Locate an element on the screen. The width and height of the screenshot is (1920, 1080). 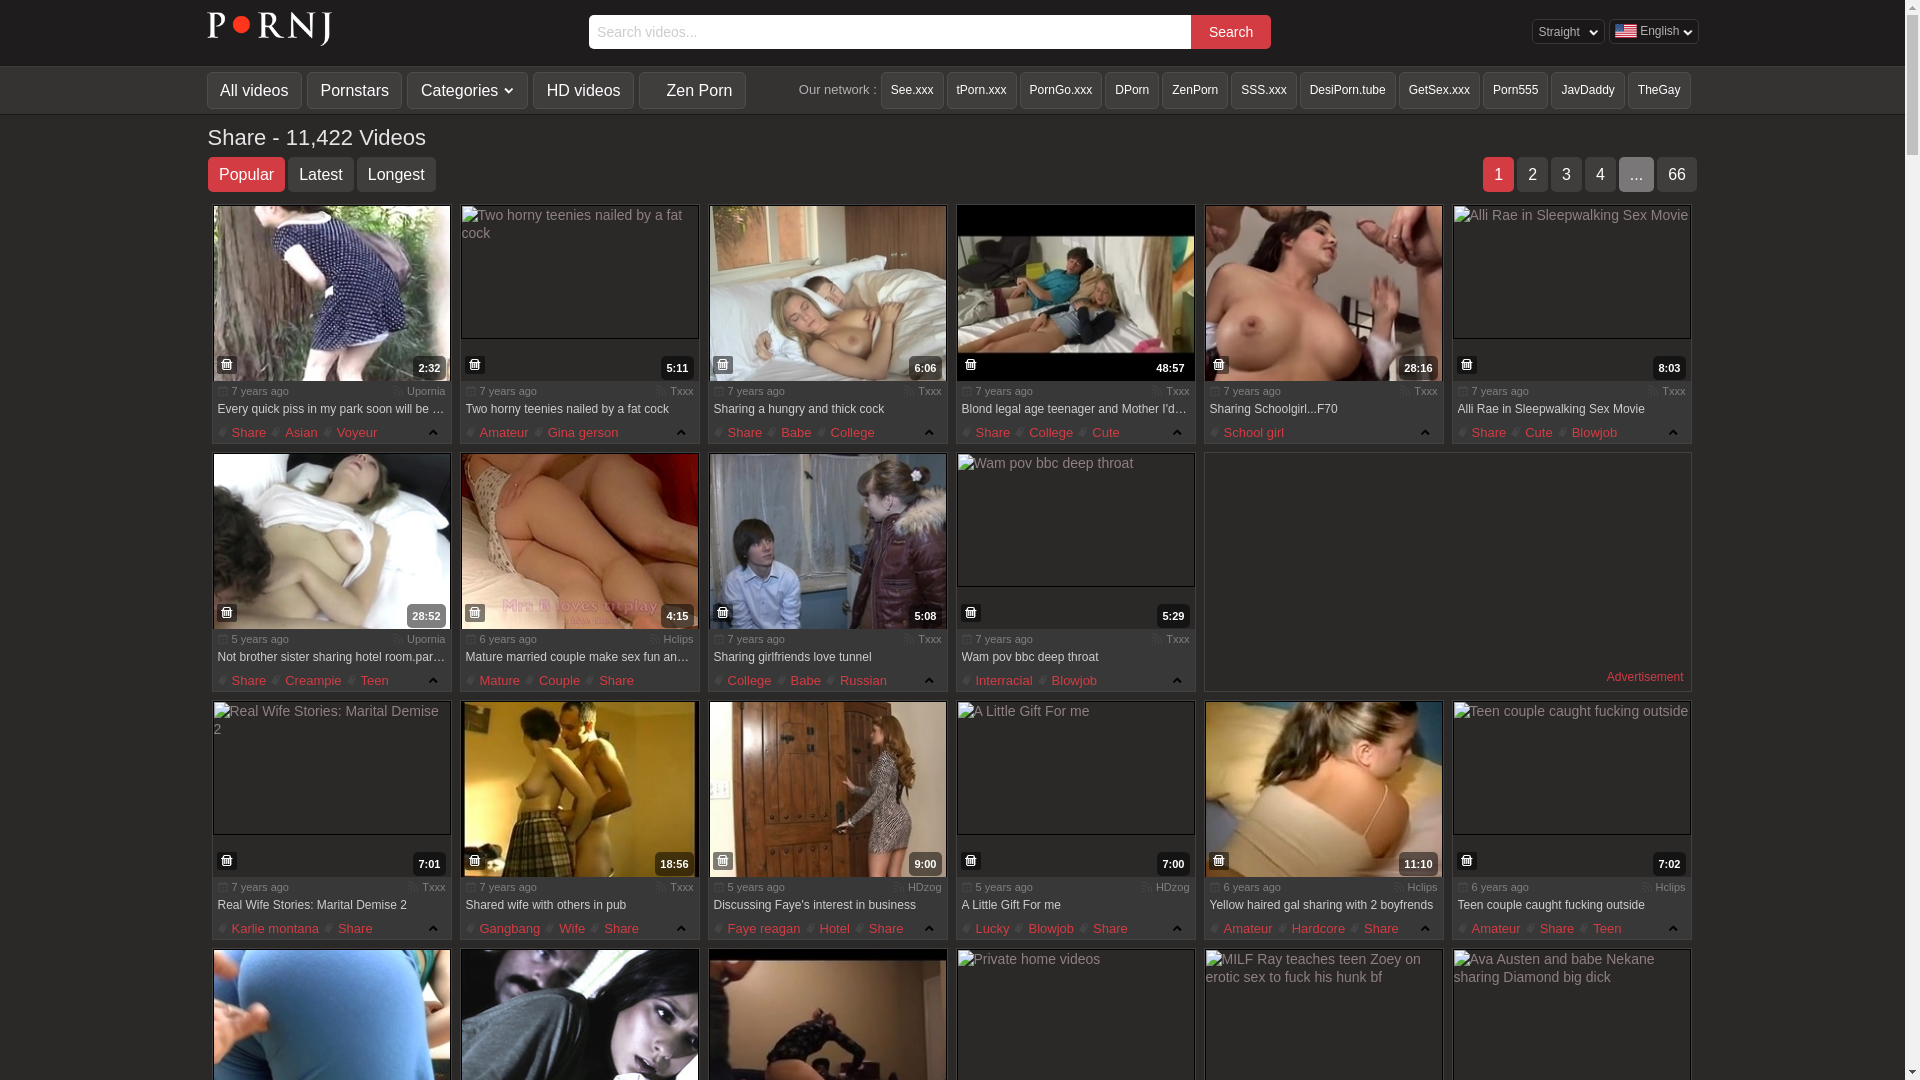
Sharing girlfriends love tunnel is located at coordinates (827, 542).